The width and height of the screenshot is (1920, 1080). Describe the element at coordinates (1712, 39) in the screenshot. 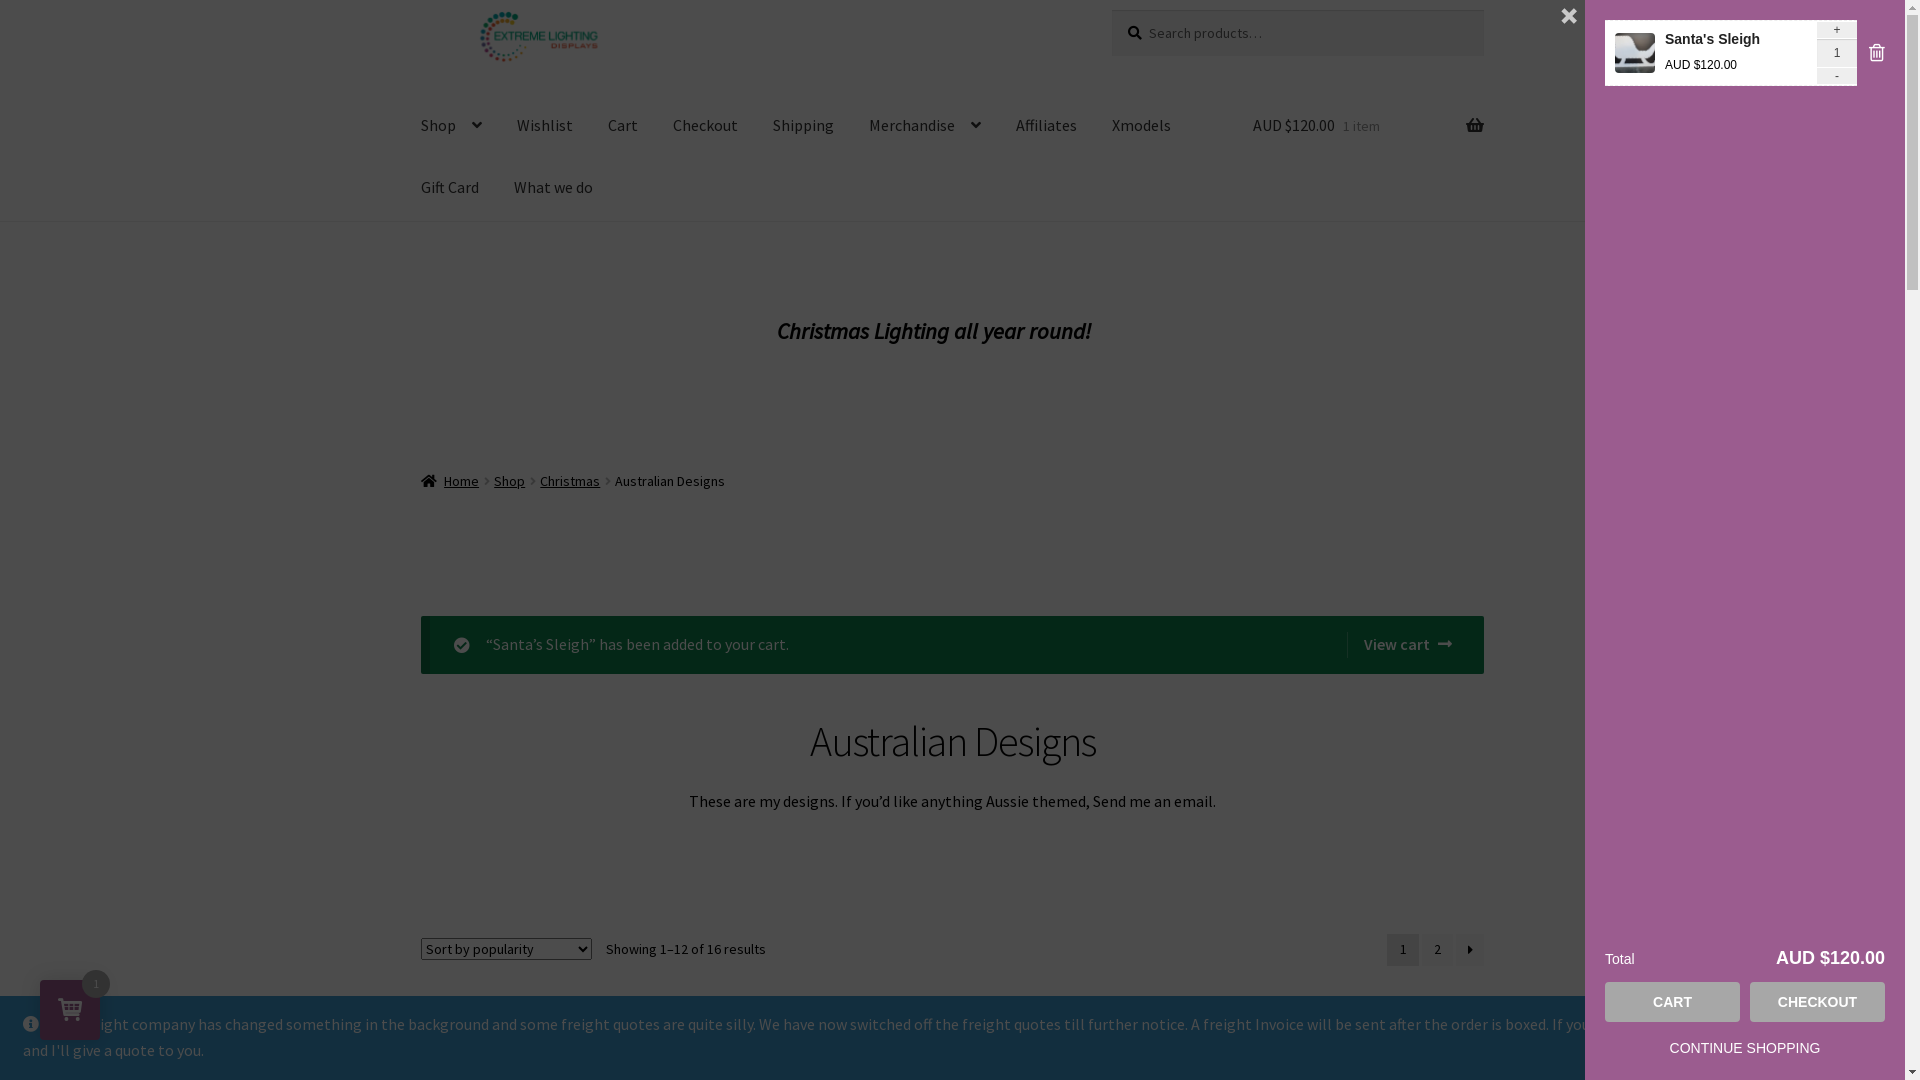

I see `Santa's Sleigh` at that location.